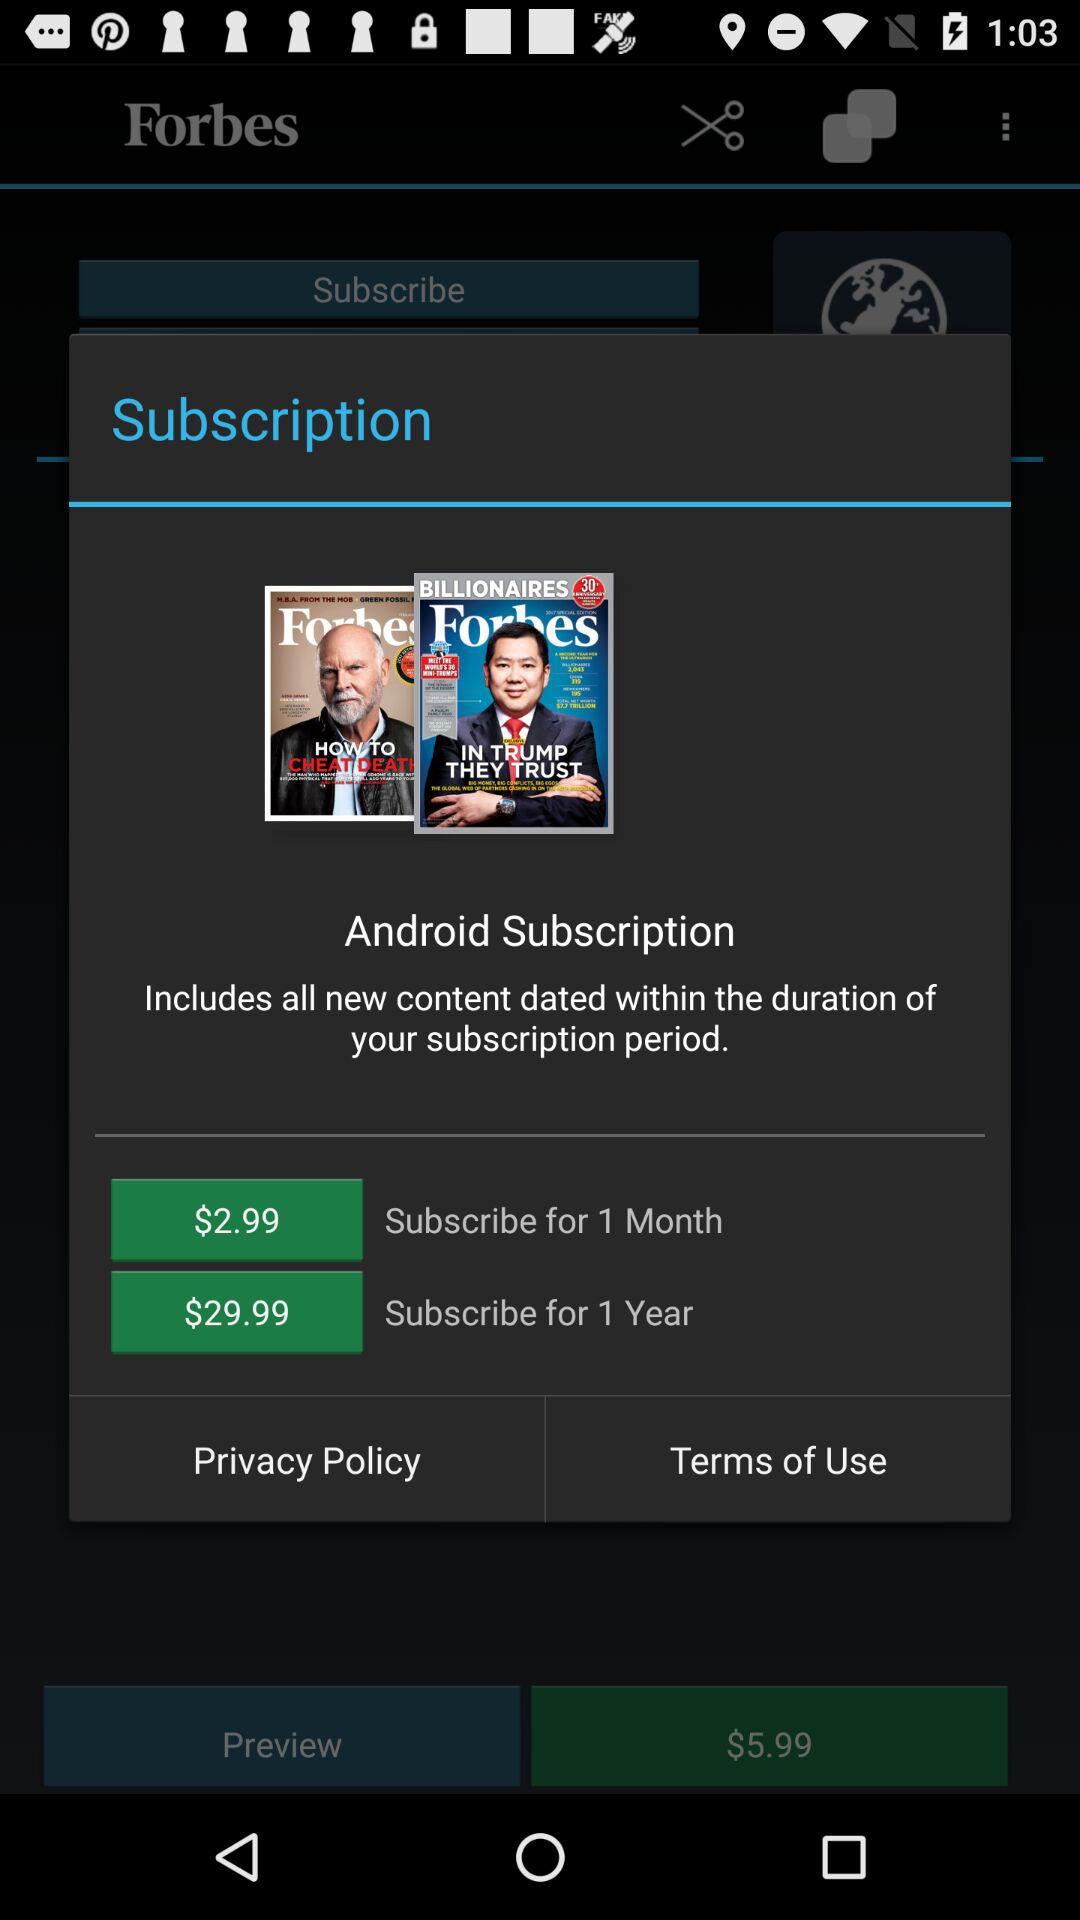 The height and width of the screenshot is (1920, 1080). I want to click on choose button to the left of the terms of use icon, so click(306, 1459).